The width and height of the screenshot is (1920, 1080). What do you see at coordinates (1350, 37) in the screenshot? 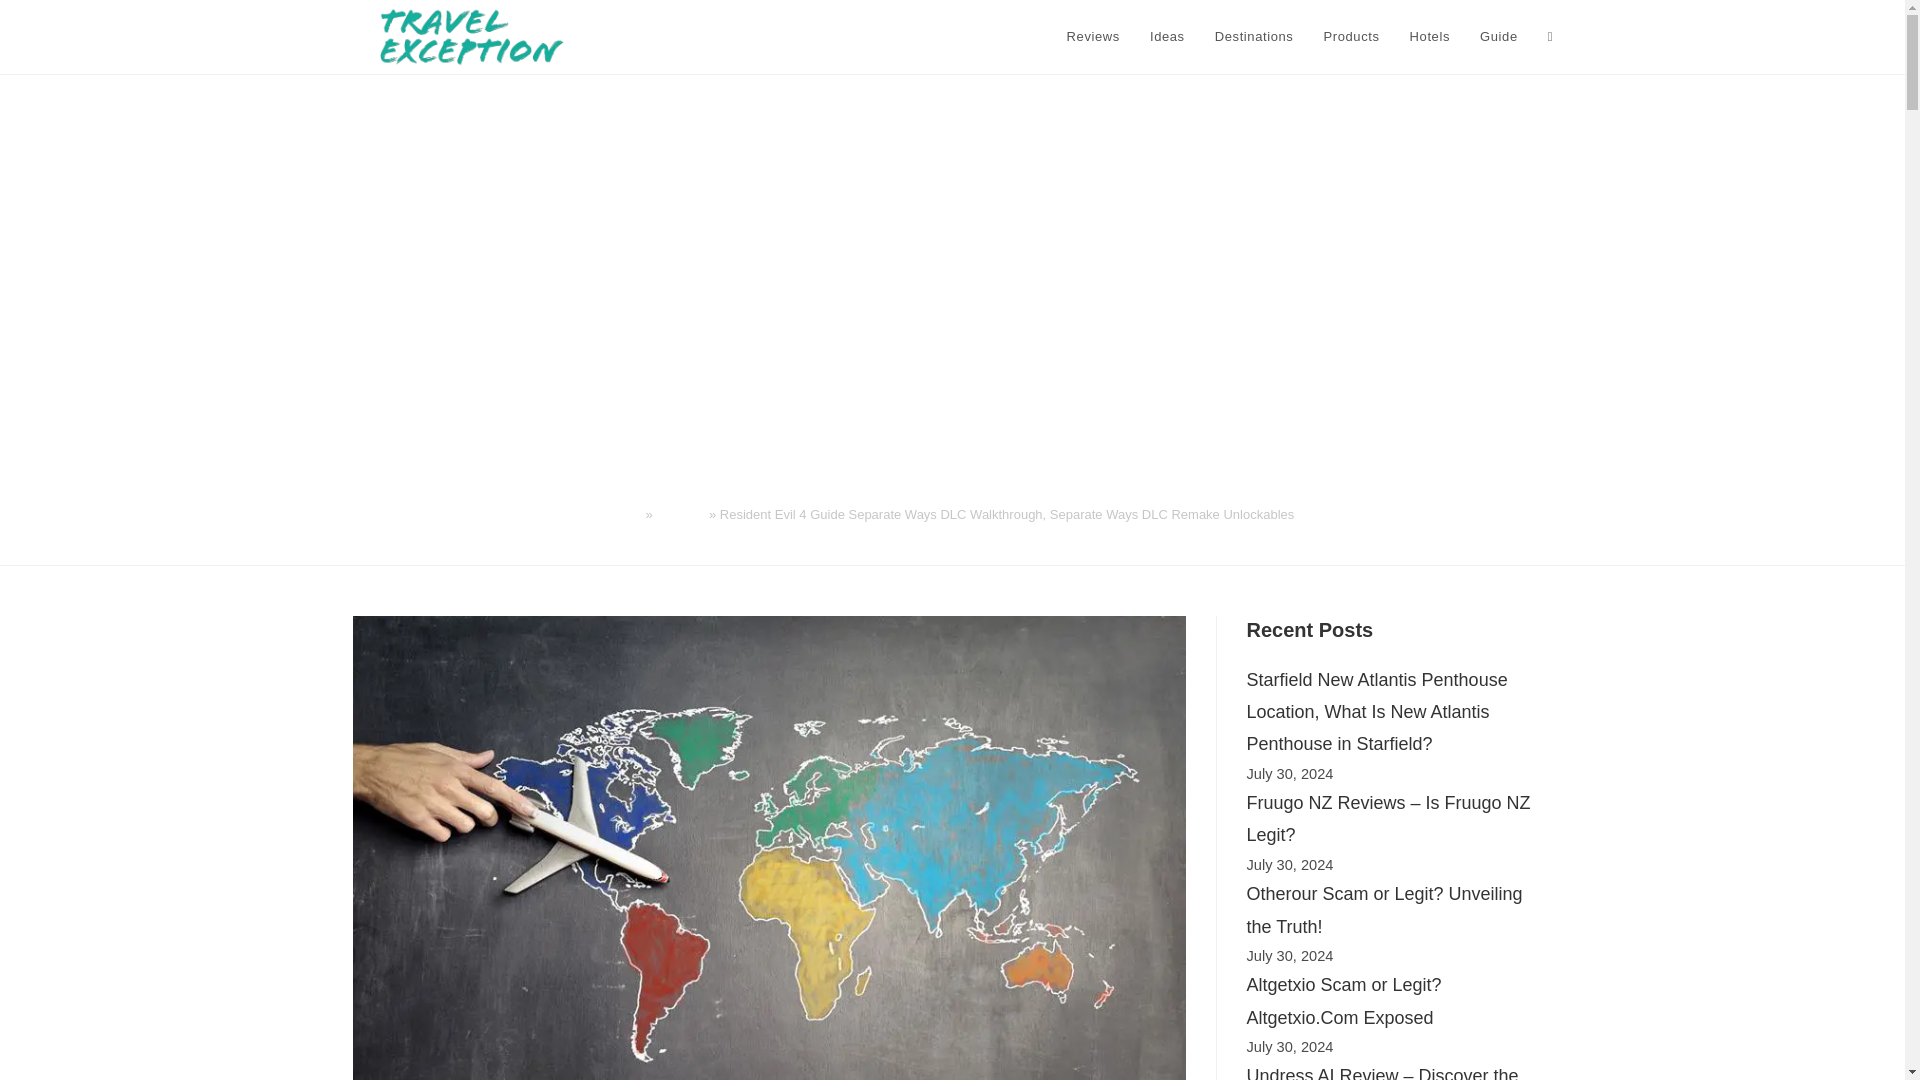
I see `Products` at bounding box center [1350, 37].